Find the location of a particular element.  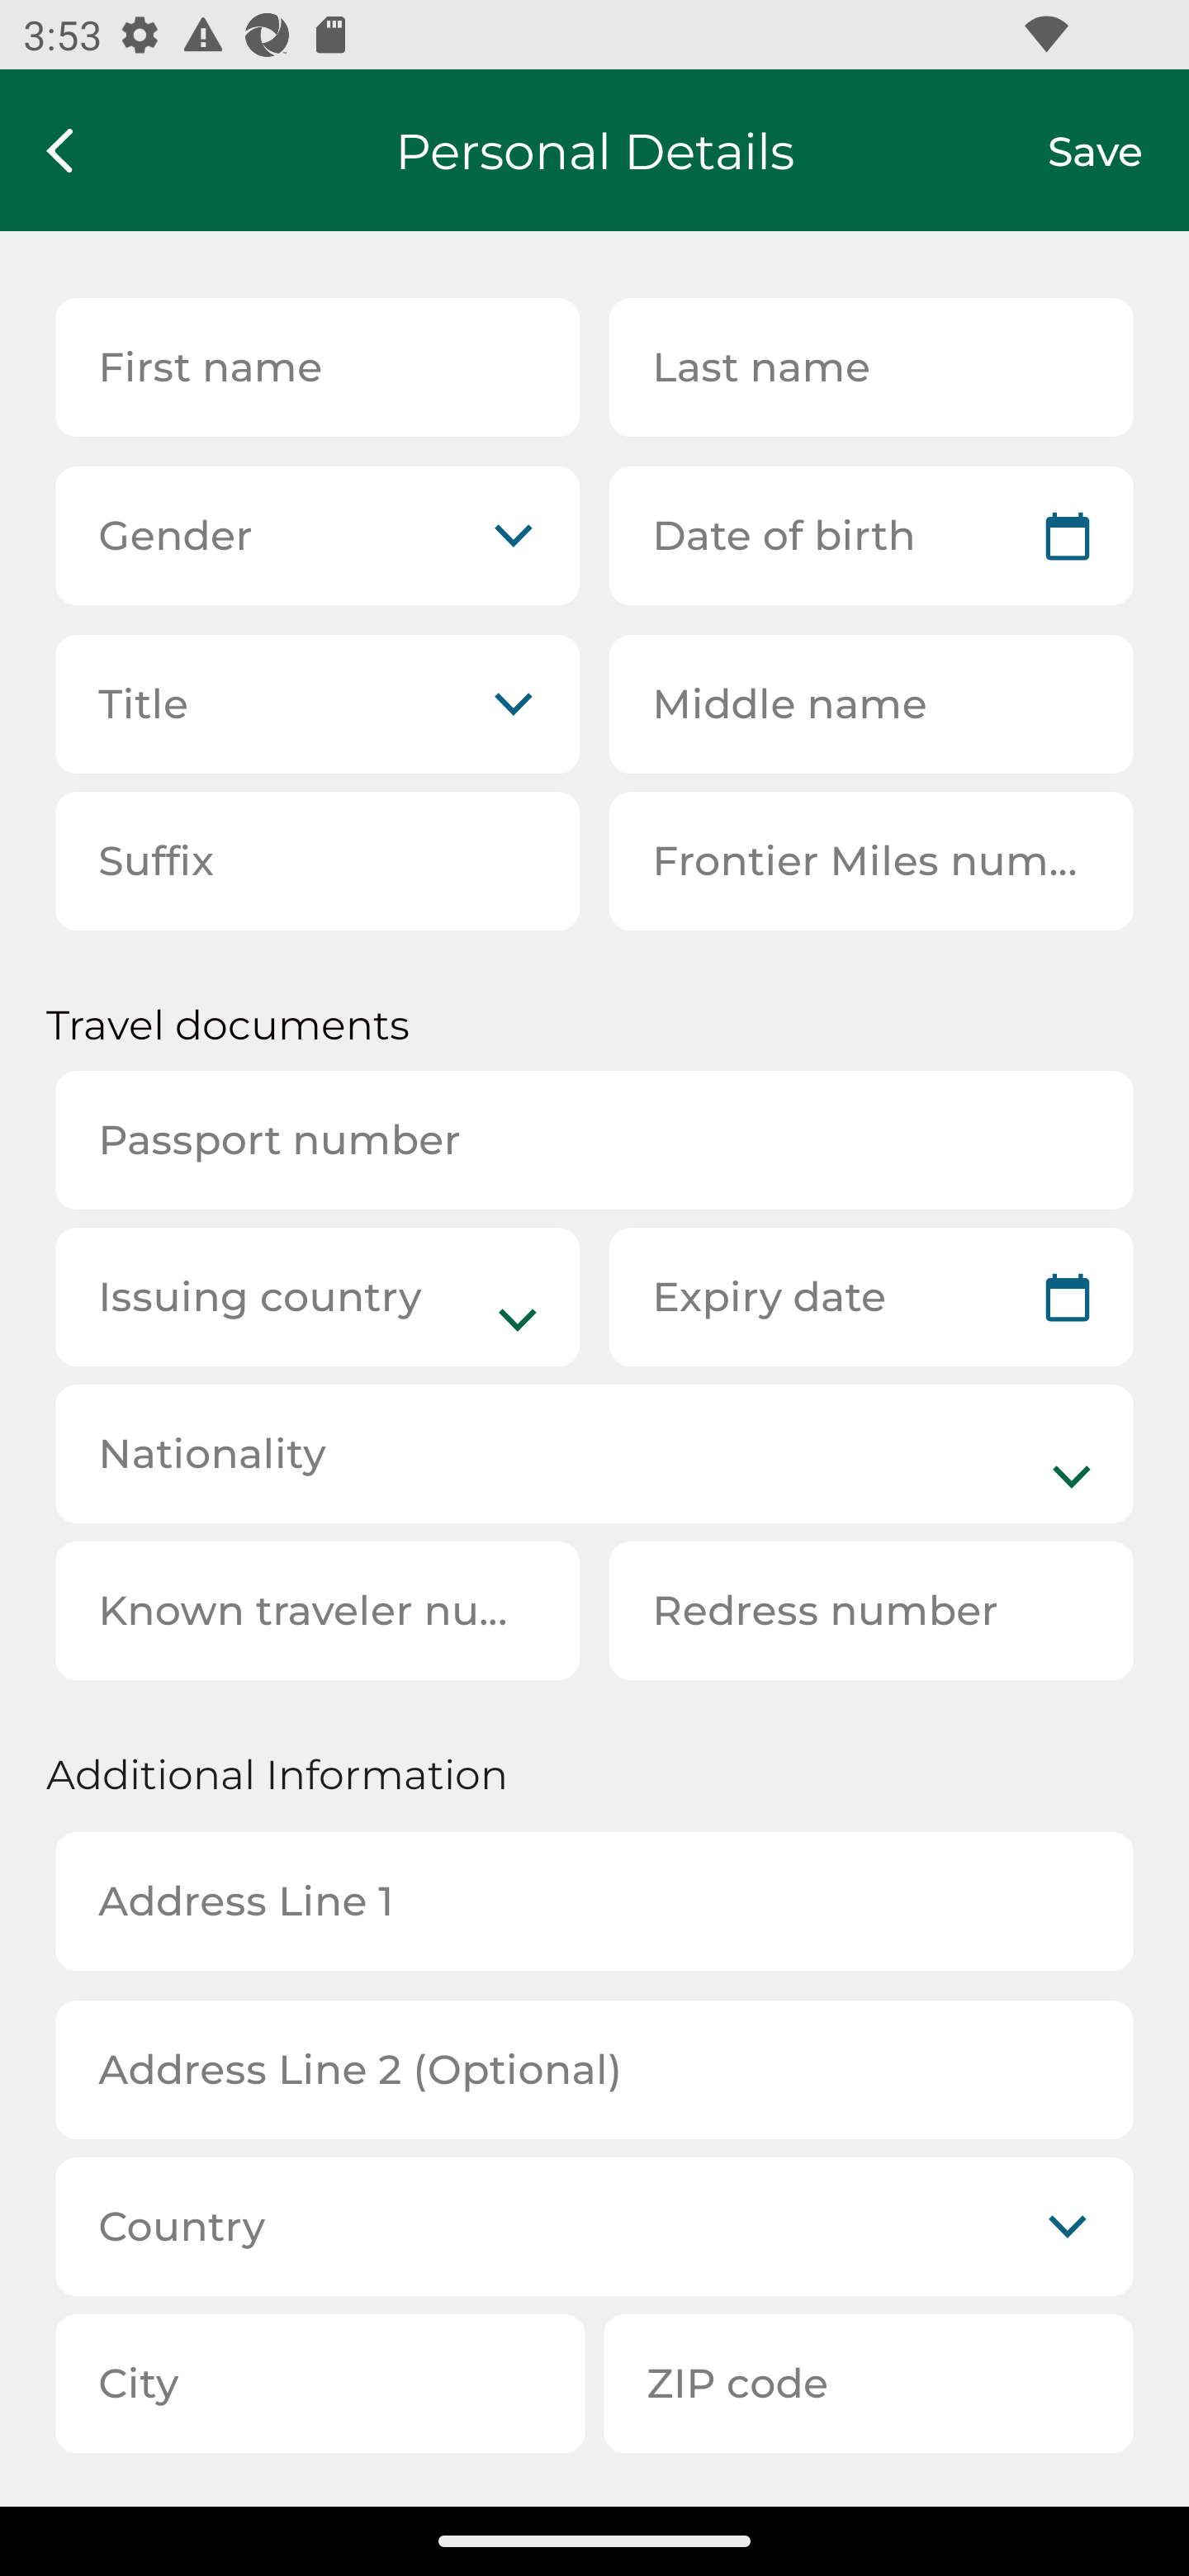

Address Line 1 is located at coordinates (594, 1901).